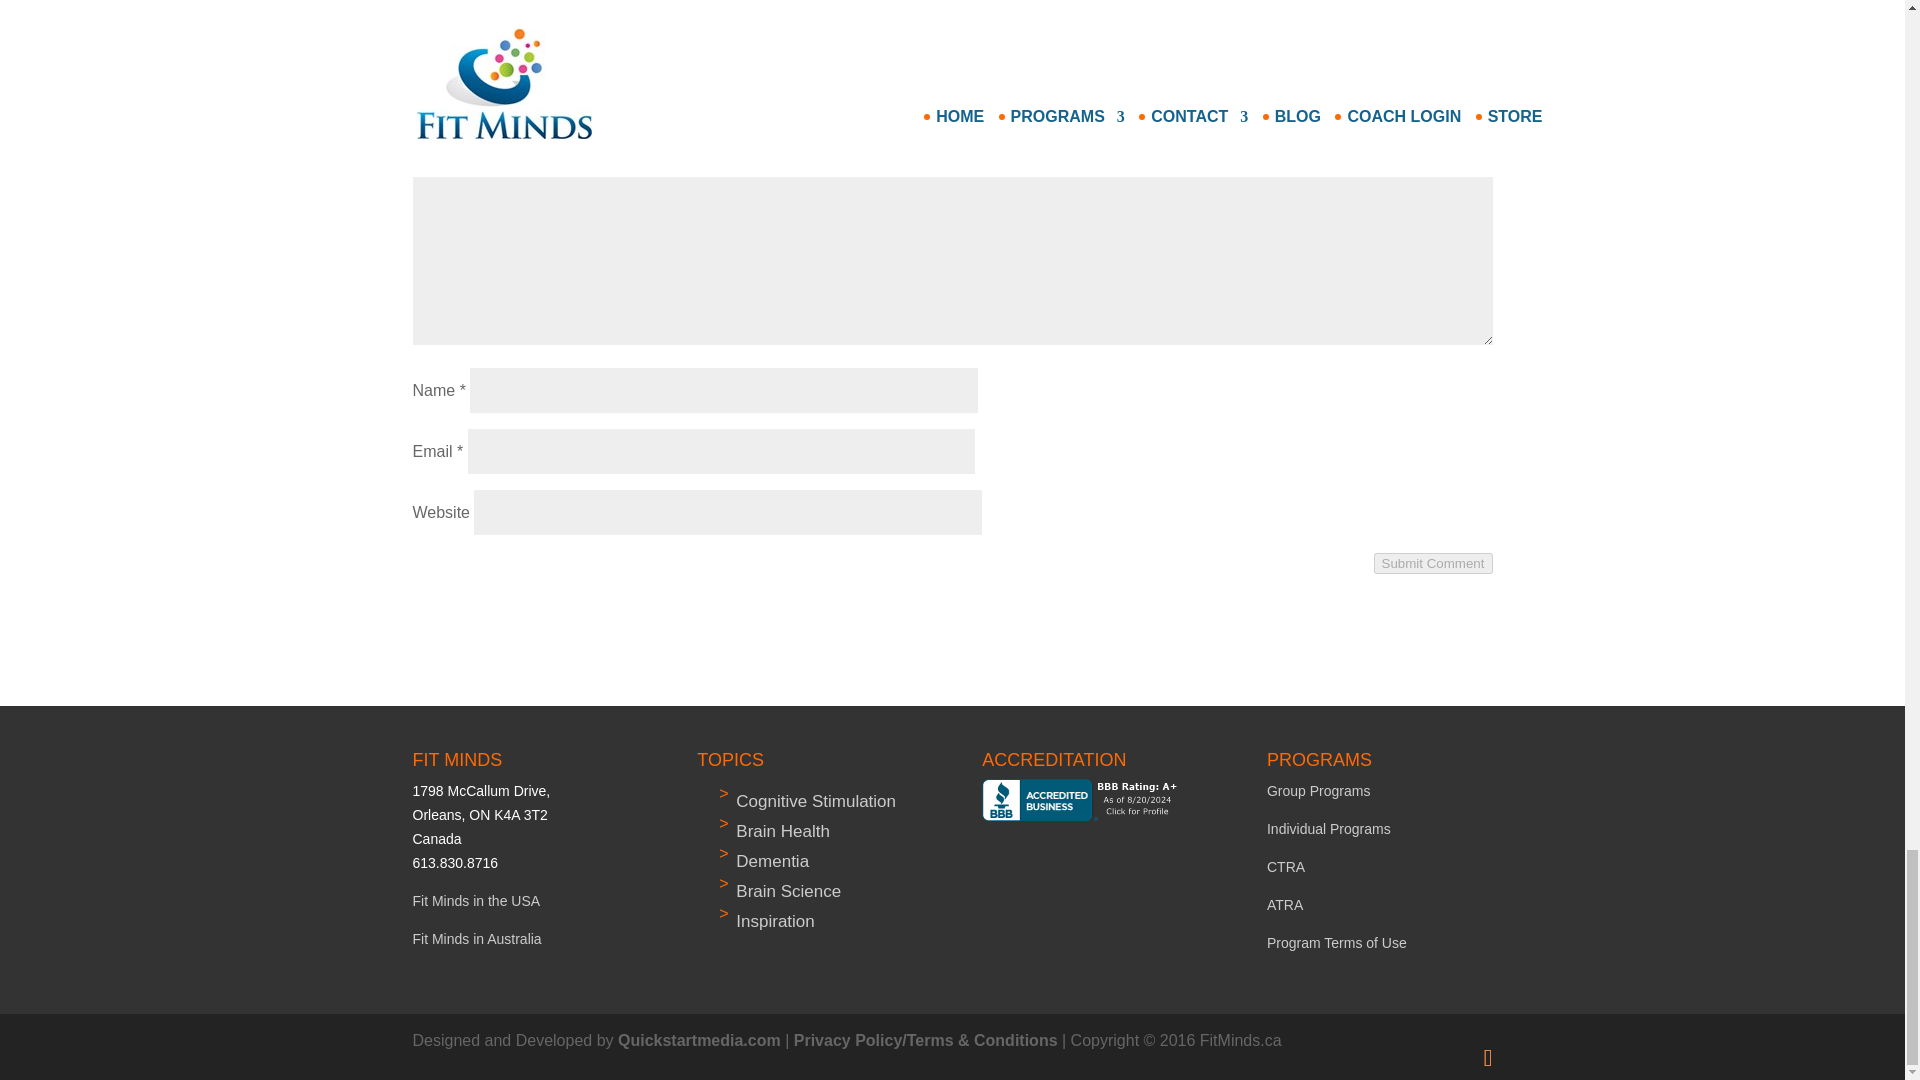 The width and height of the screenshot is (1920, 1080). I want to click on Dementia, so click(772, 861).